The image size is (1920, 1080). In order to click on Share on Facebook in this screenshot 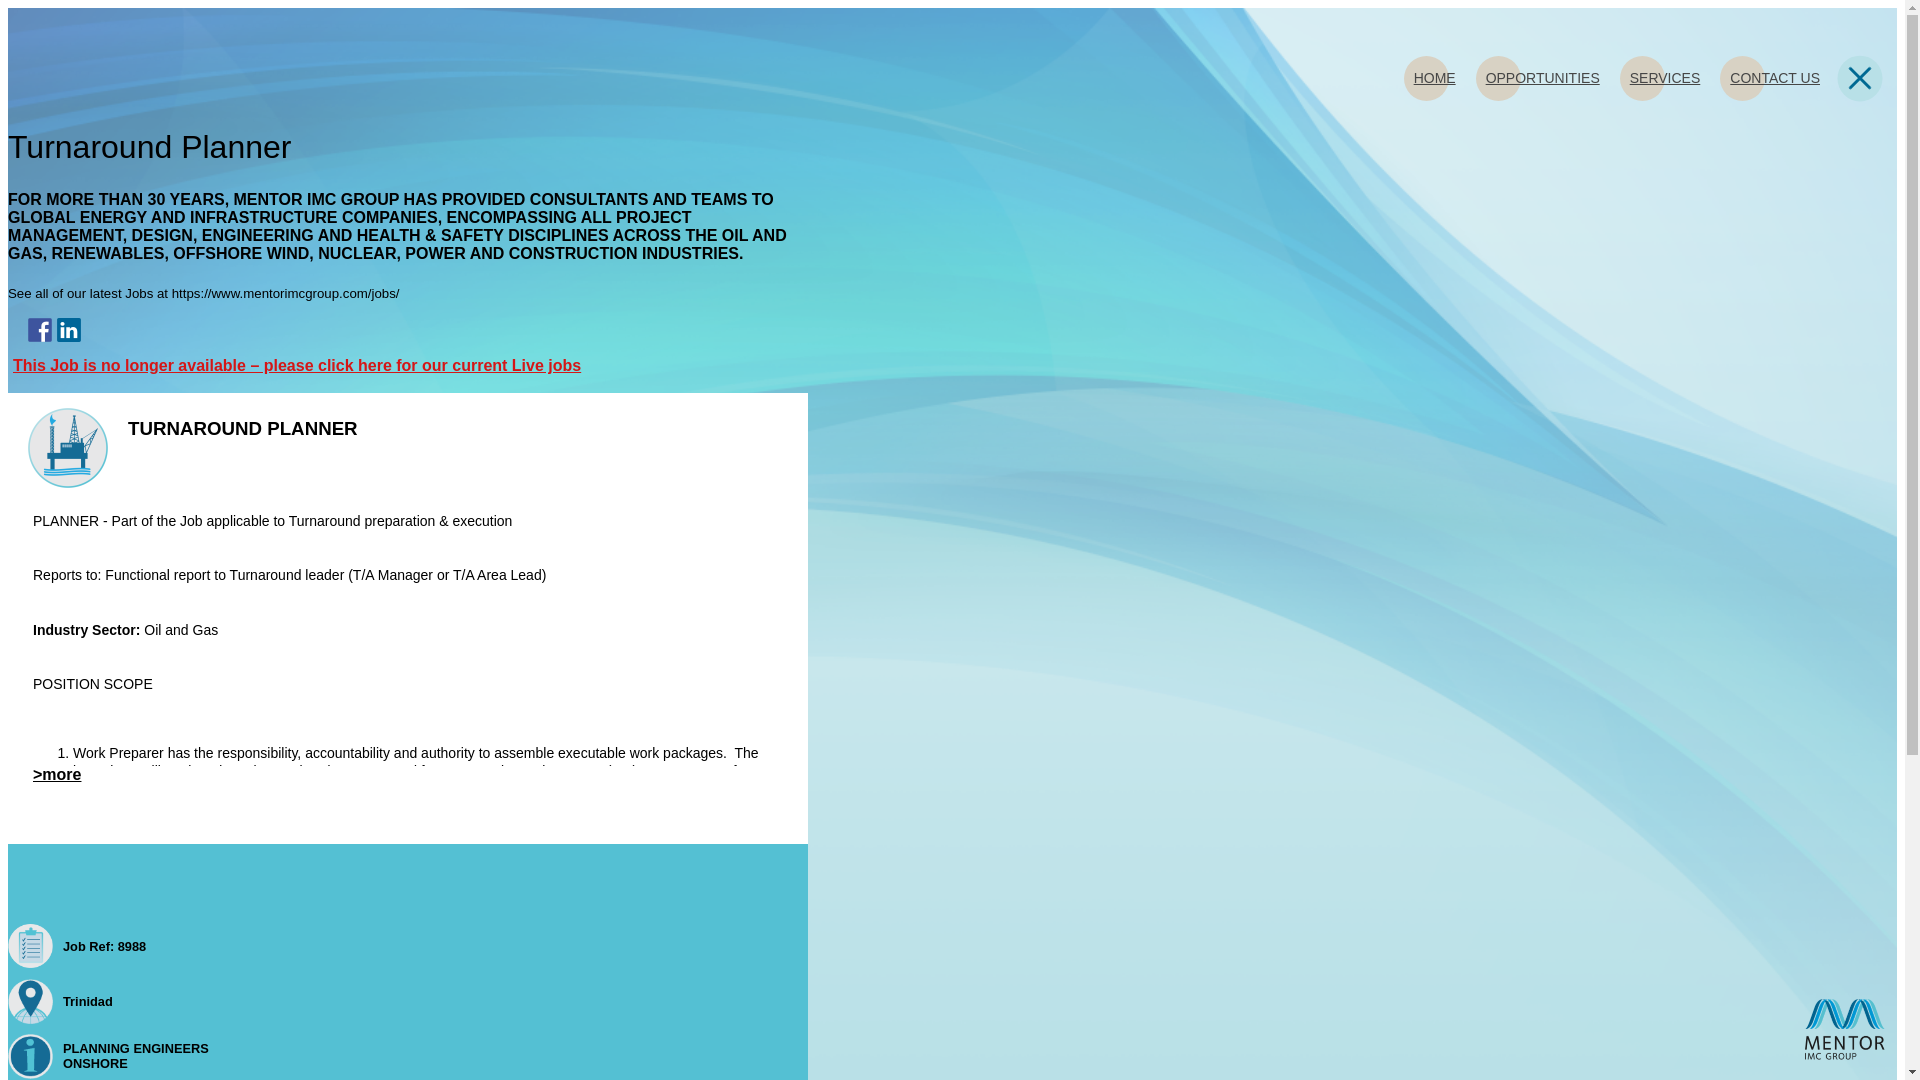, I will do `click(40, 334)`.